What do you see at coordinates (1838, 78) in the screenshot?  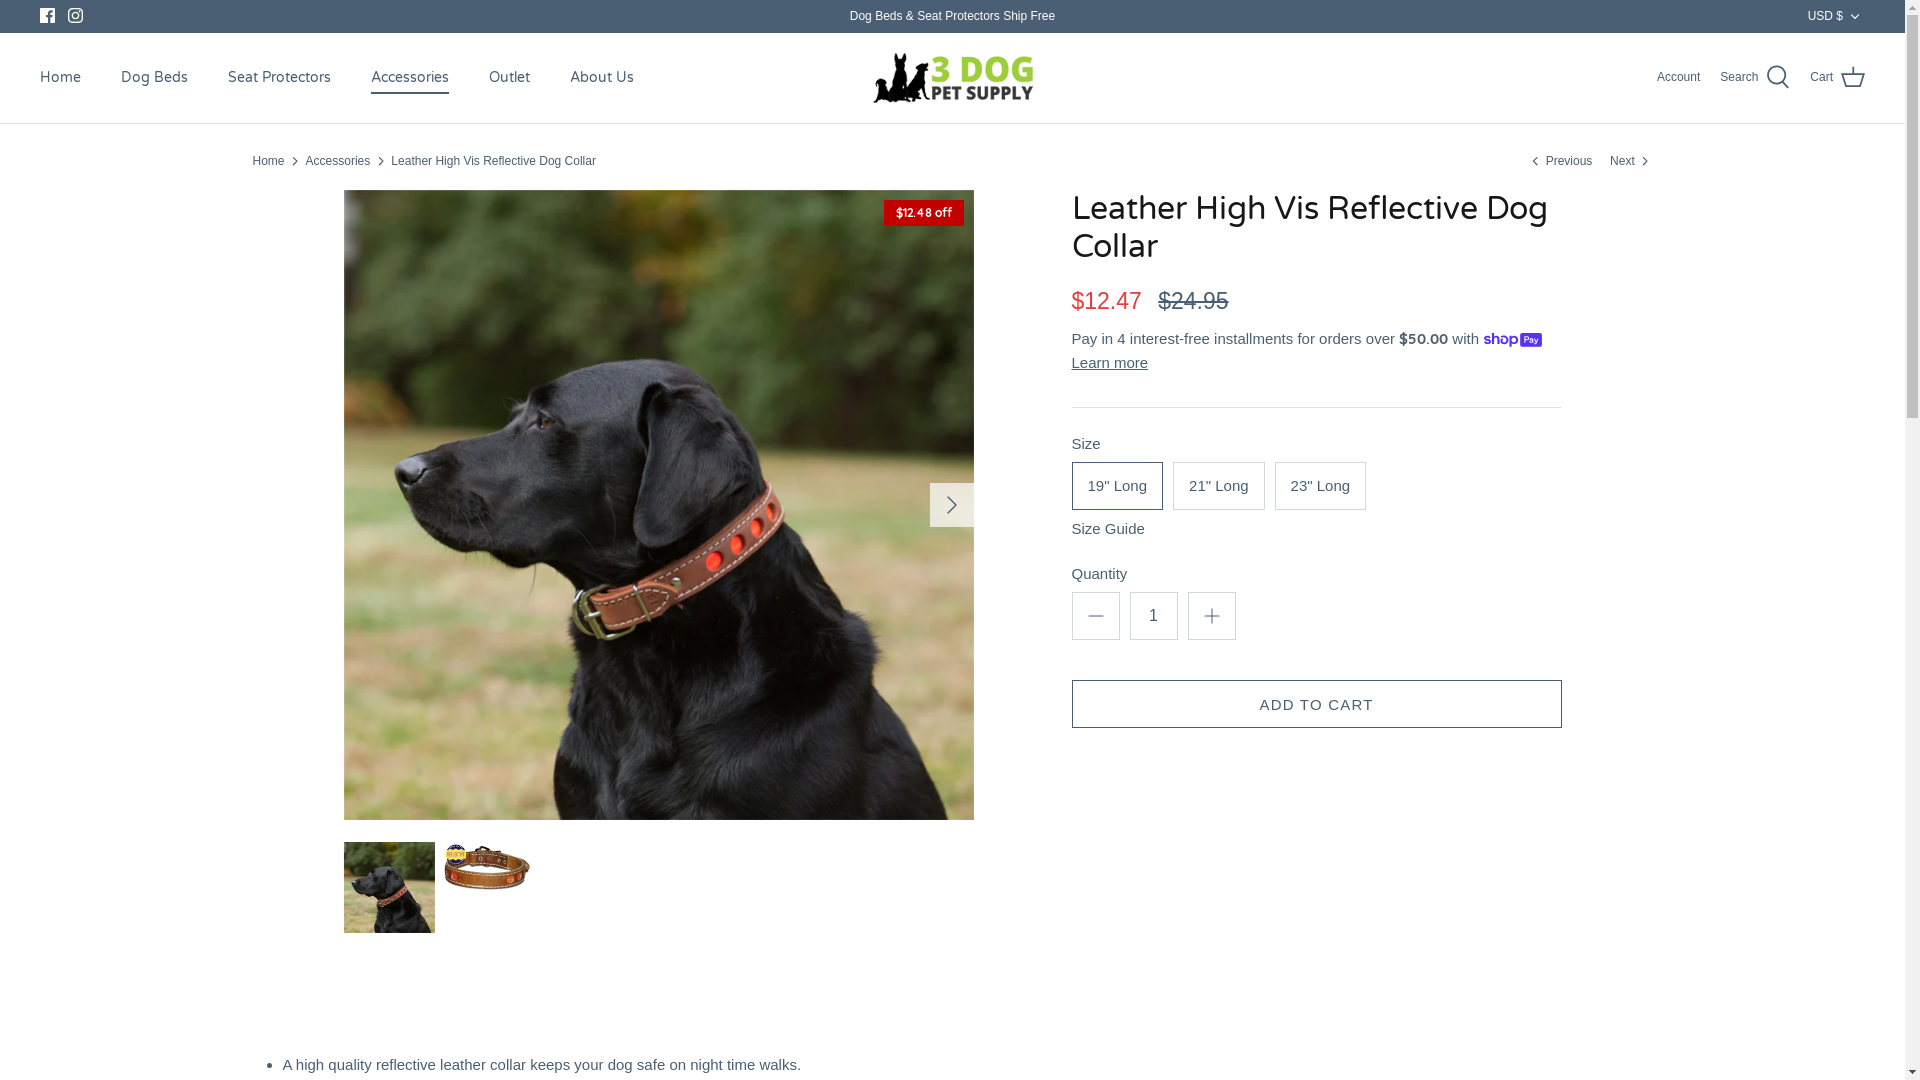 I see `Cart` at bounding box center [1838, 78].